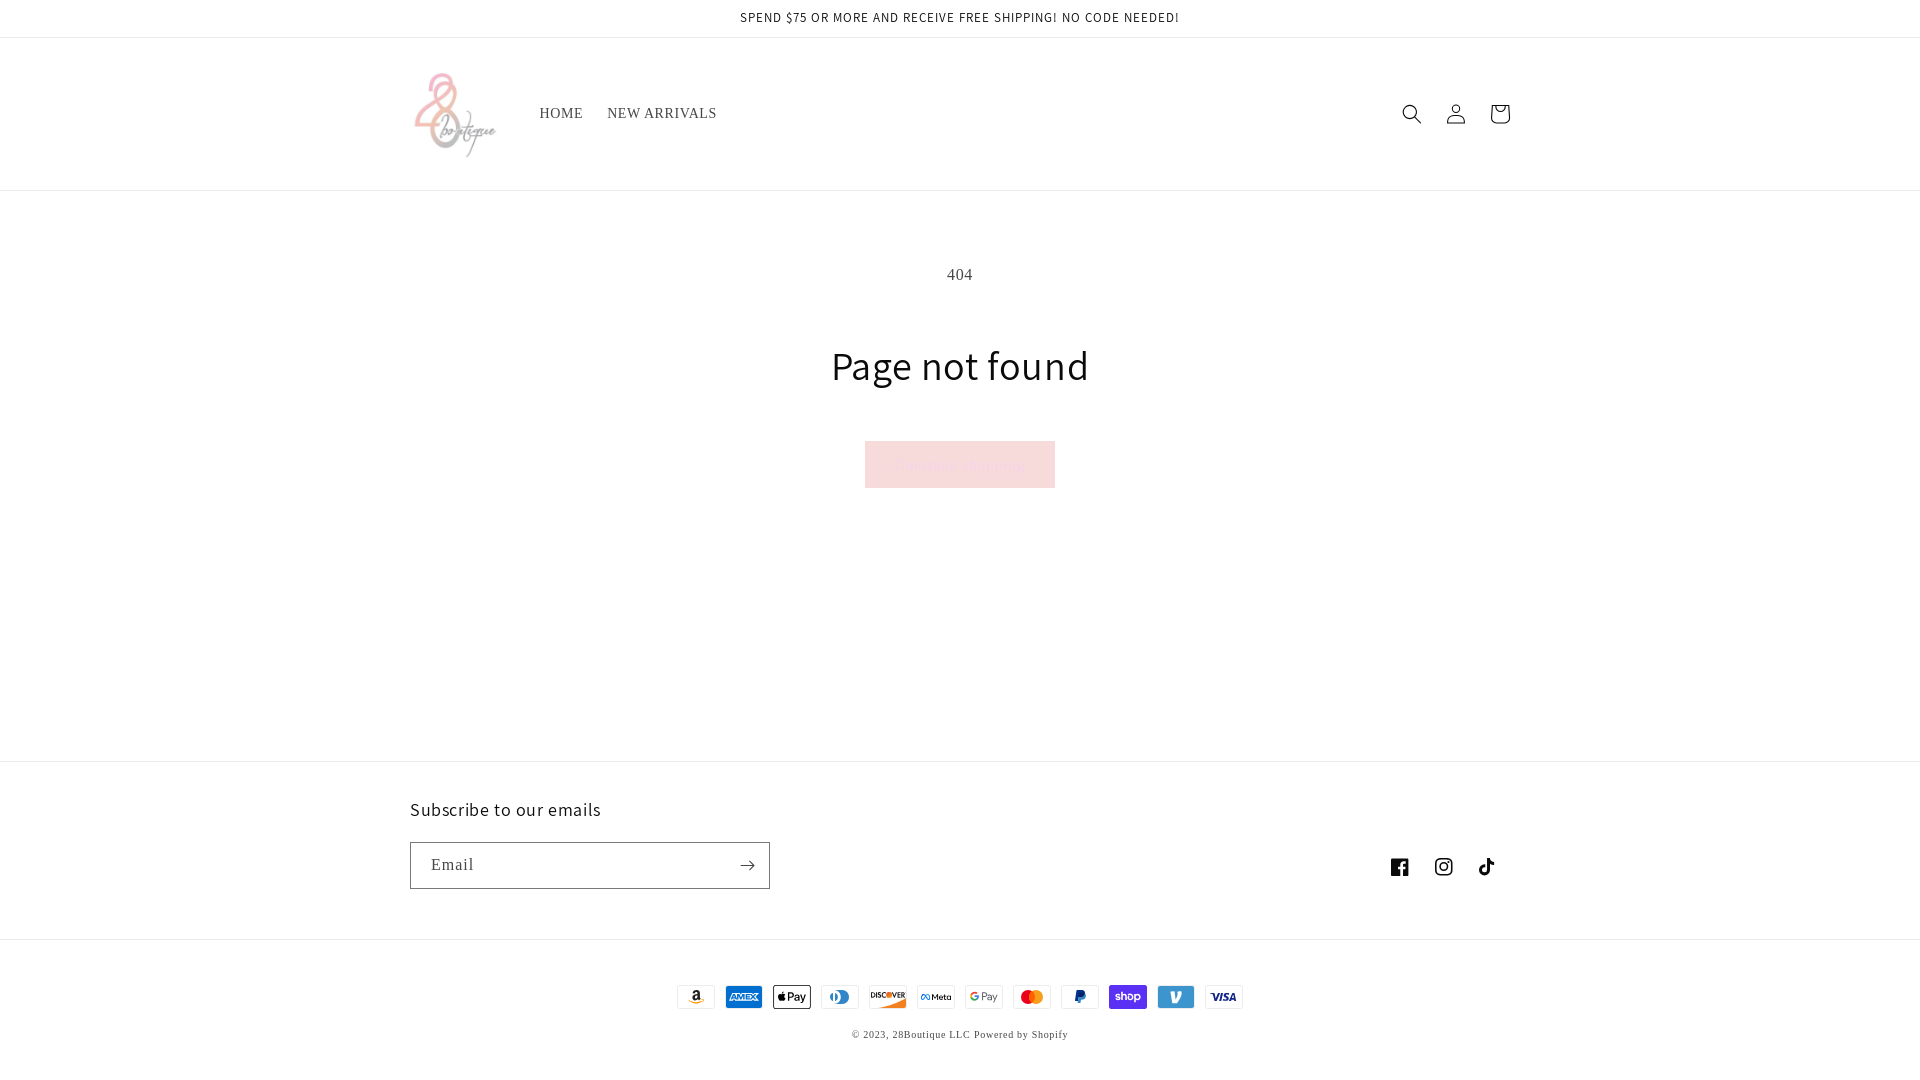  I want to click on Instagram, so click(1444, 867).